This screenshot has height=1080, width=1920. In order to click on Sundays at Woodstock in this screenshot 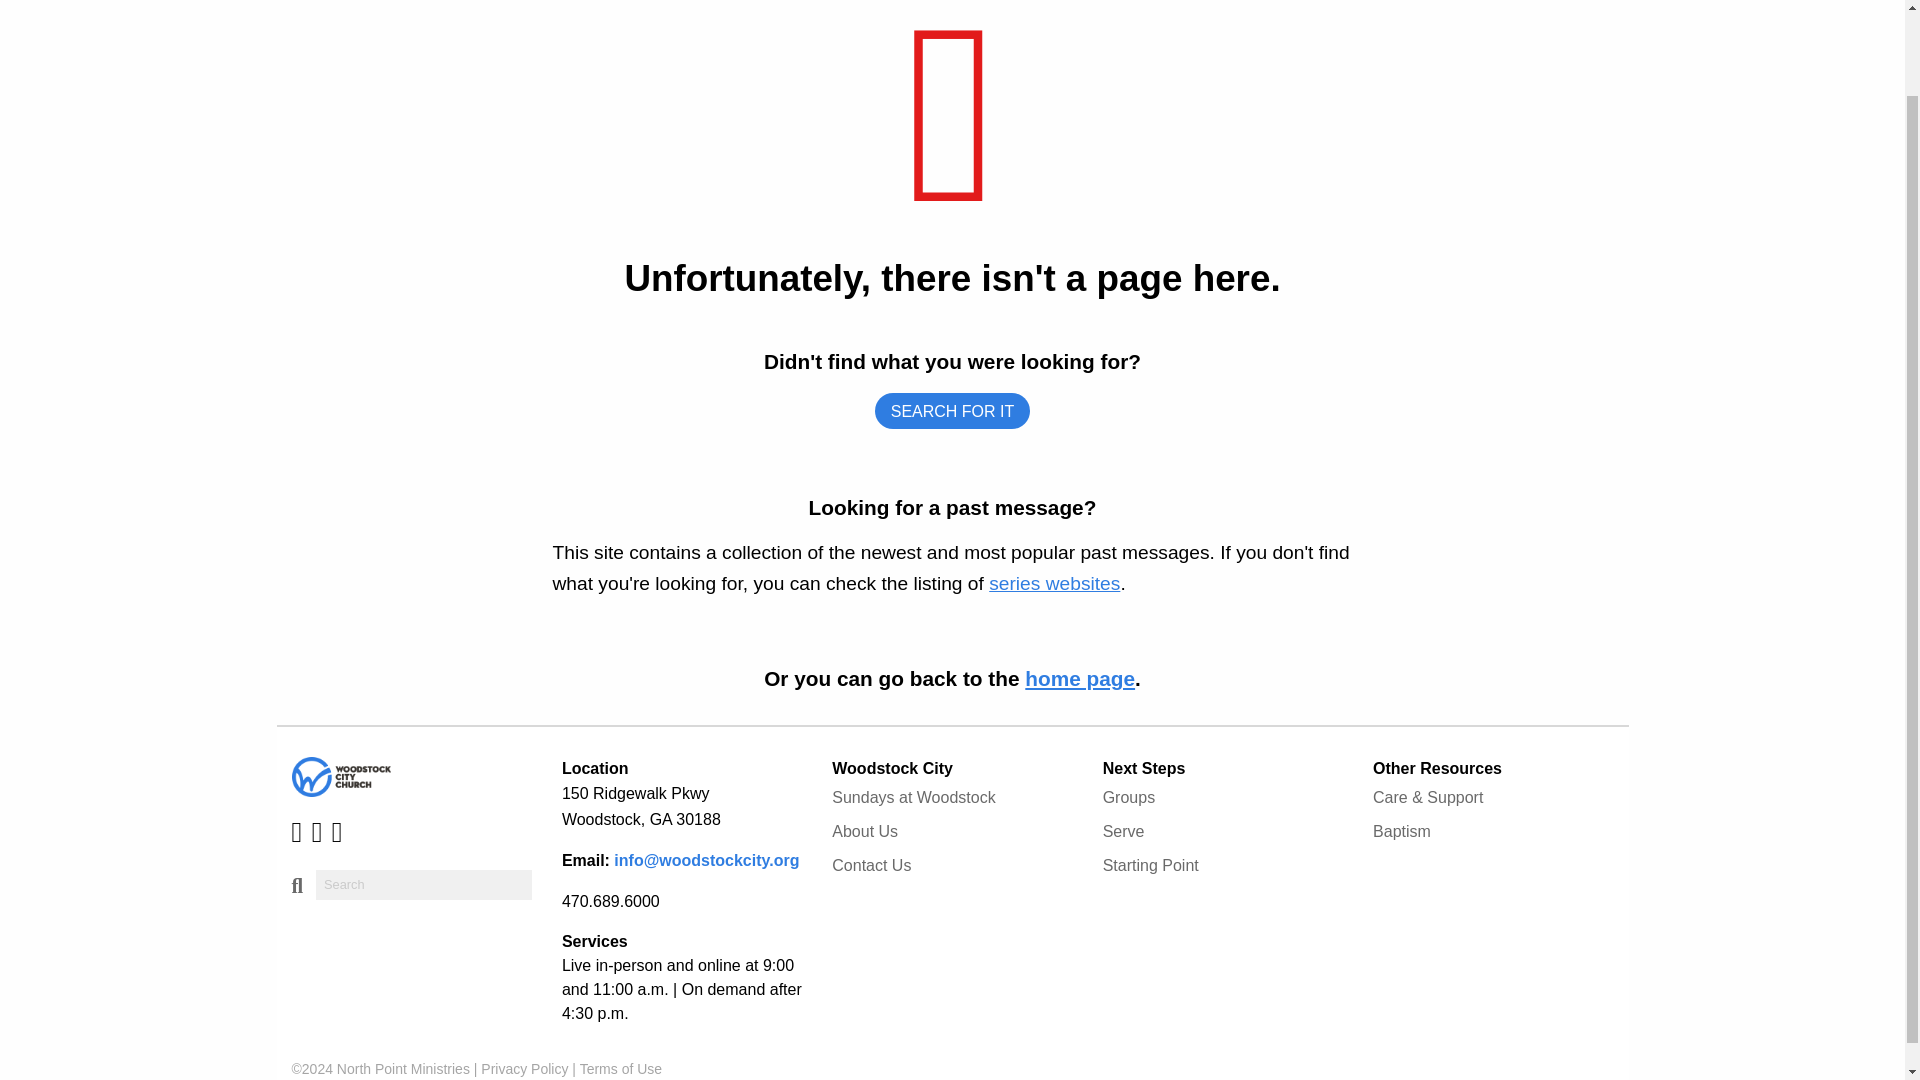, I will do `click(951, 798)`.